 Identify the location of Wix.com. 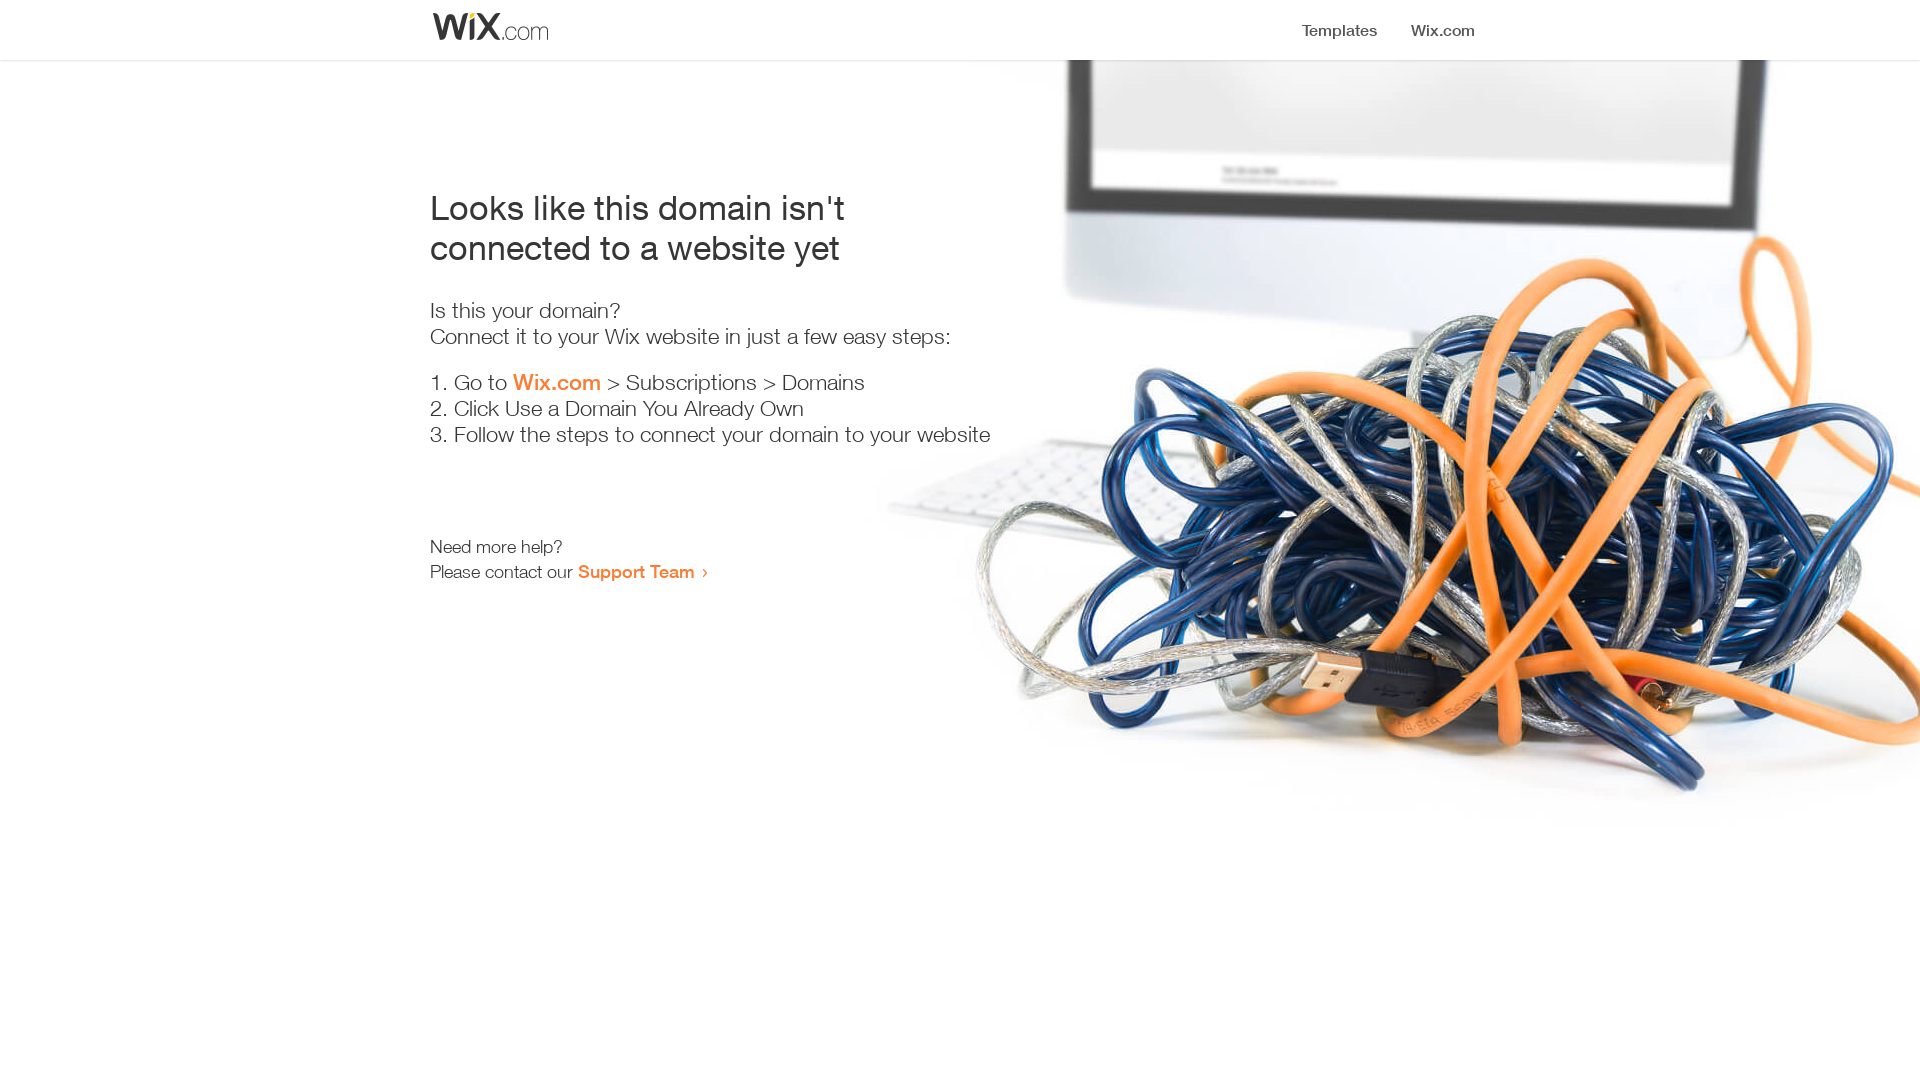
(557, 382).